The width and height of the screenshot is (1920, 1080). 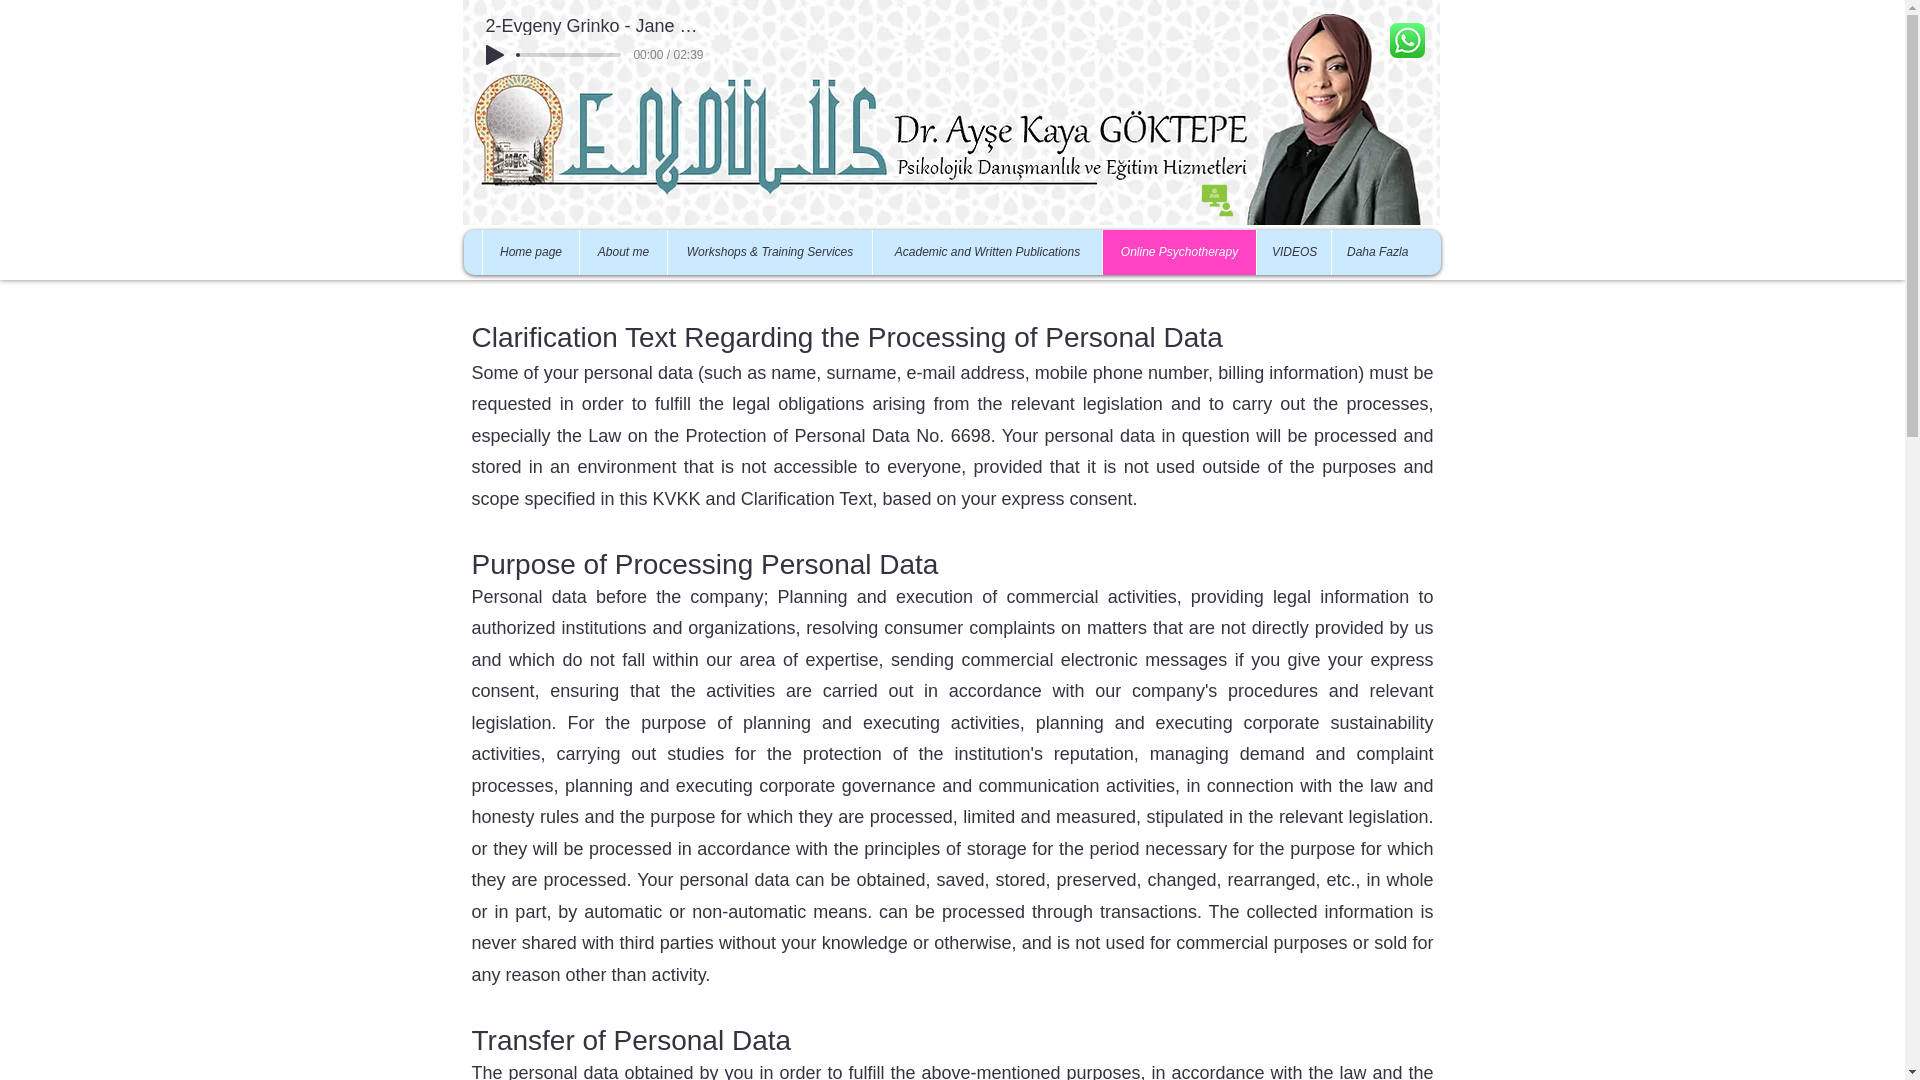 I want to click on Academic and Written Publications, so click(x=986, y=252).